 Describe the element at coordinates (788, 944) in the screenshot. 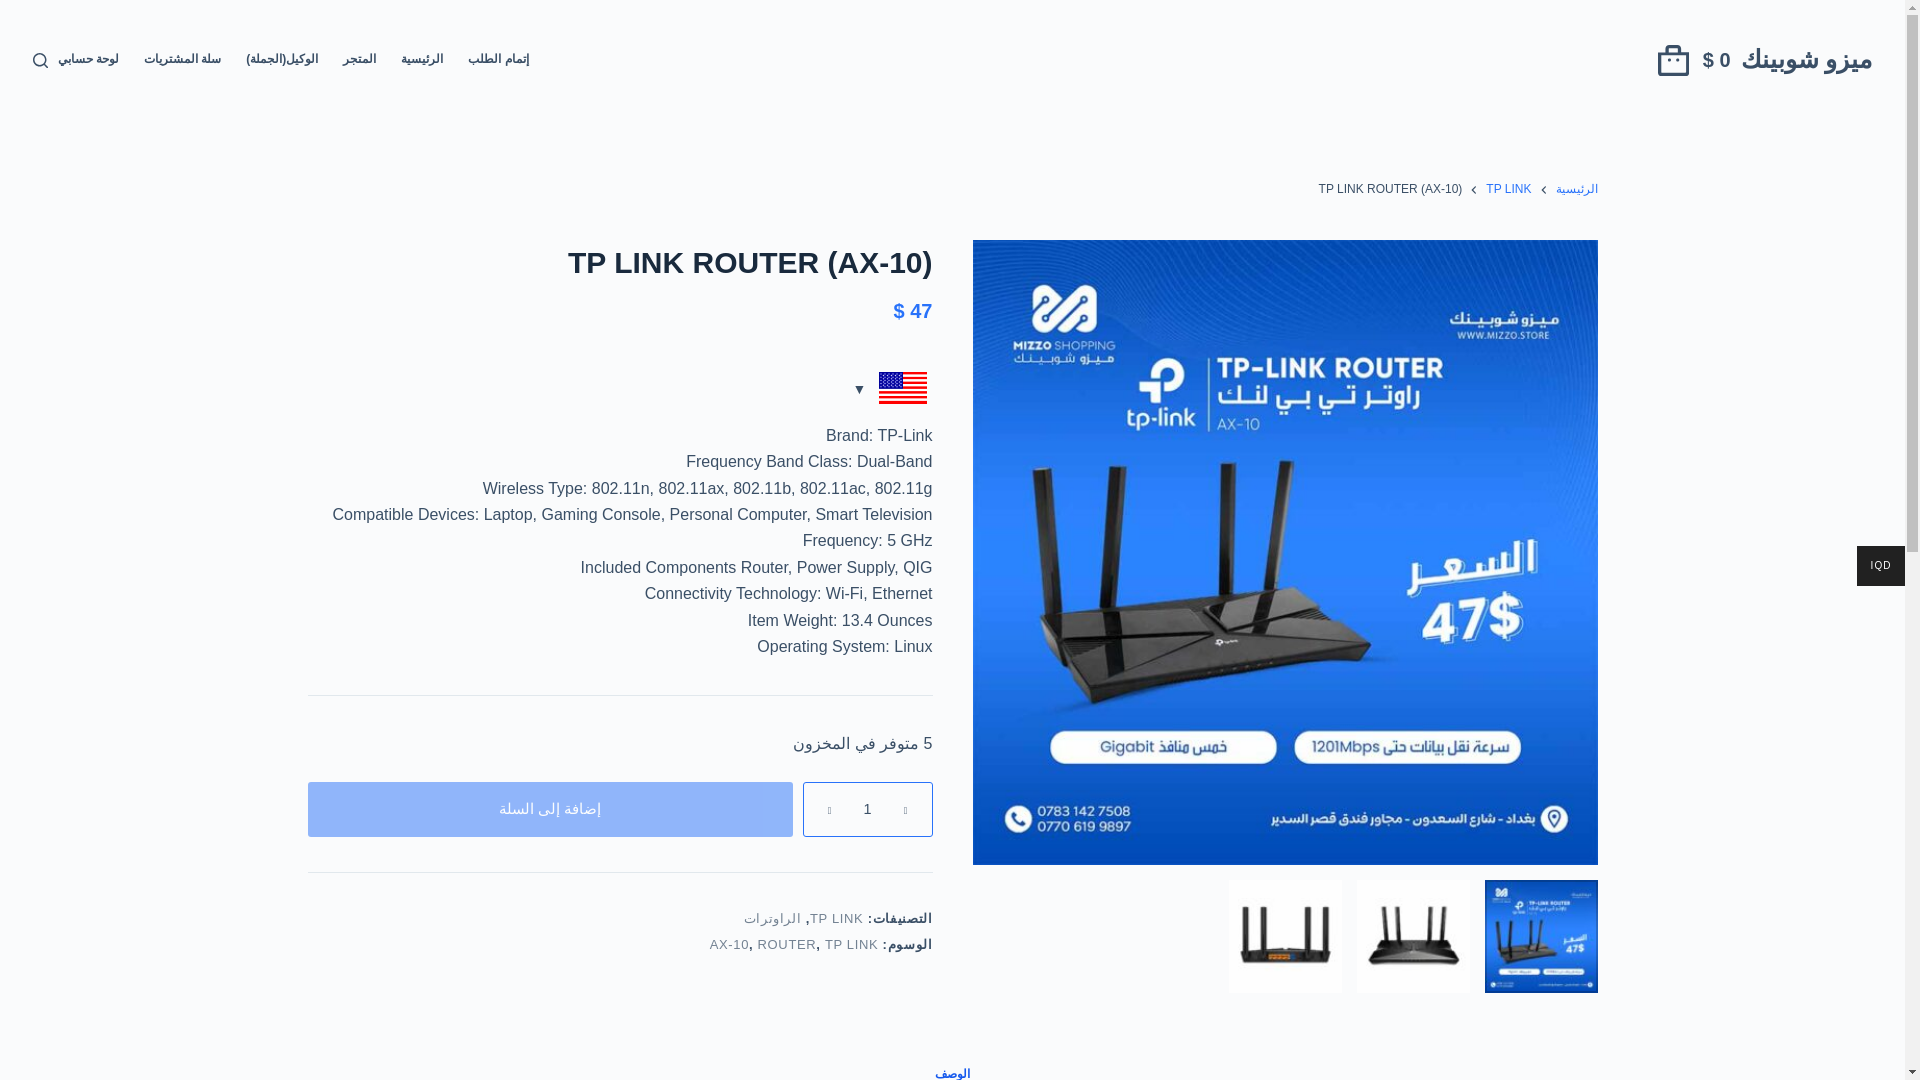

I see `ROUTER` at that location.